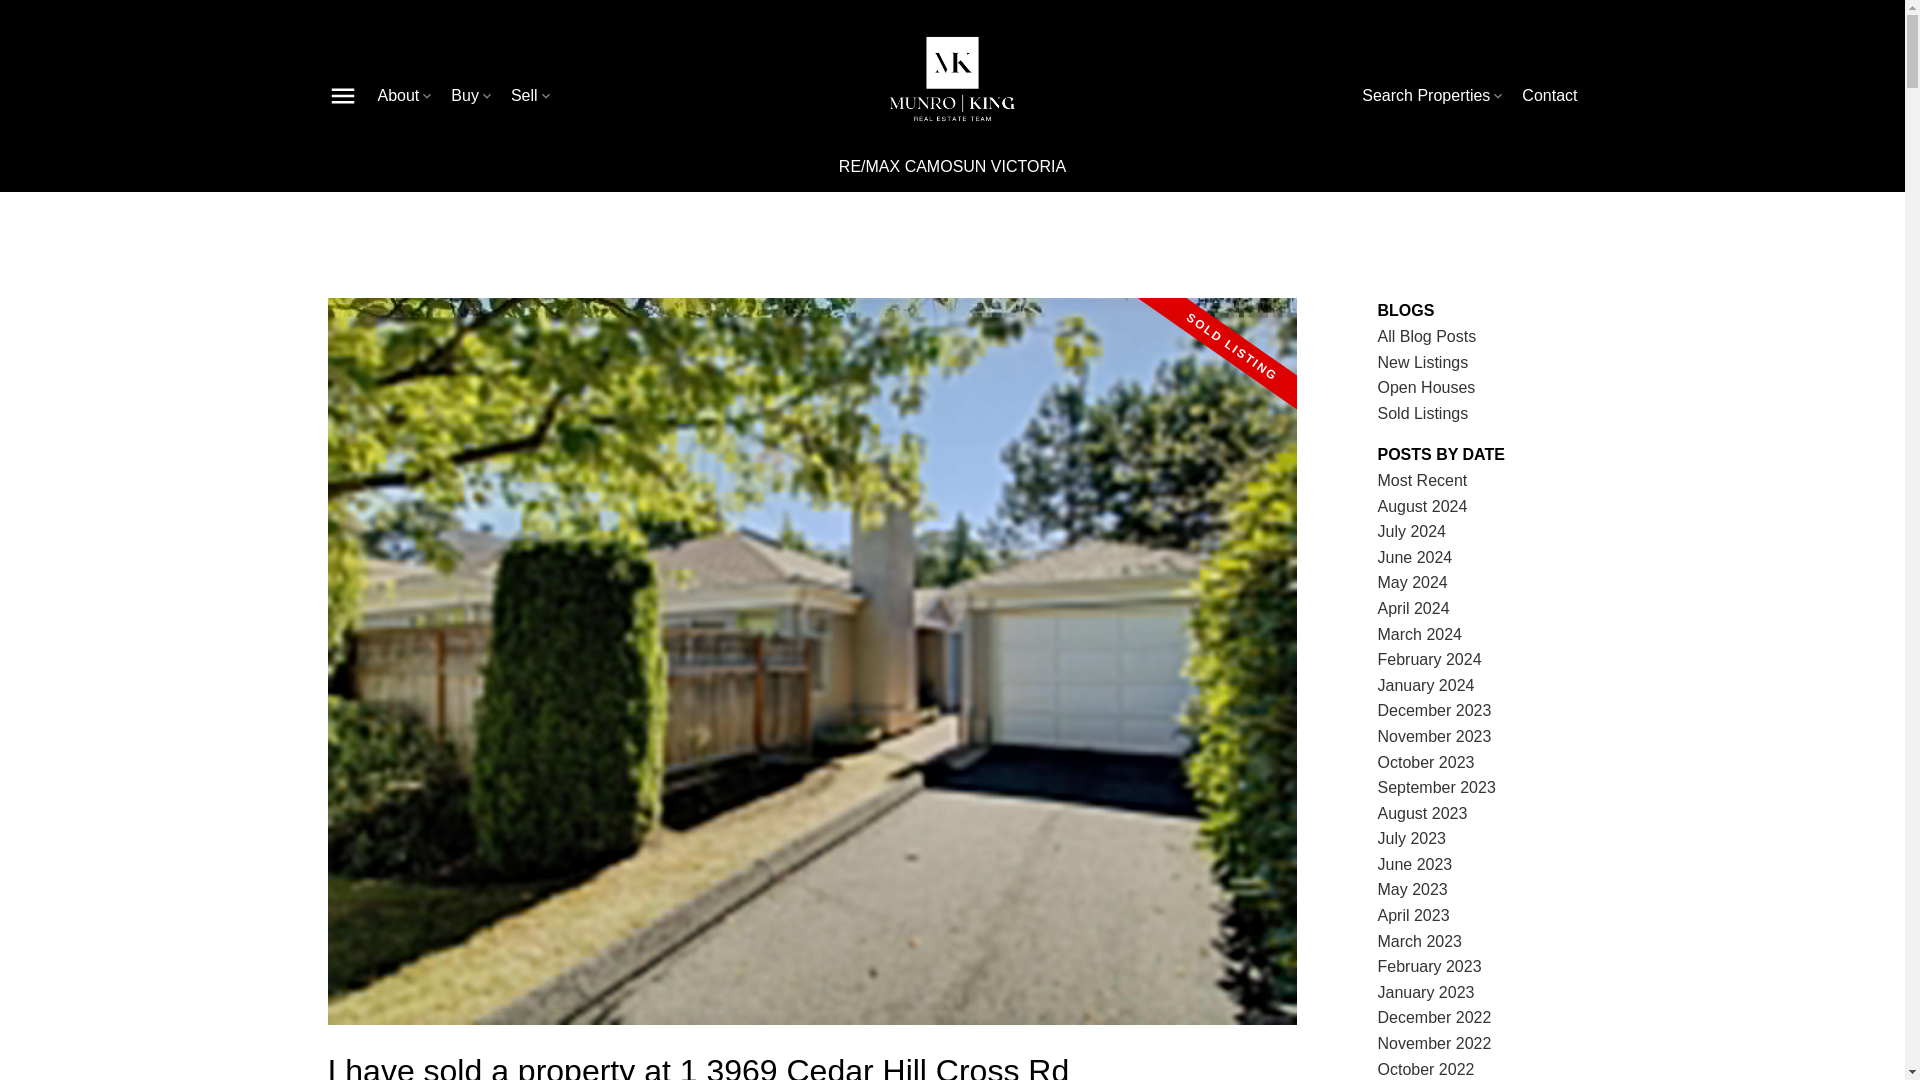 The width and height of the screenshot is (1920, 1080). I want to click on Search Properties, so click(1433, 96).